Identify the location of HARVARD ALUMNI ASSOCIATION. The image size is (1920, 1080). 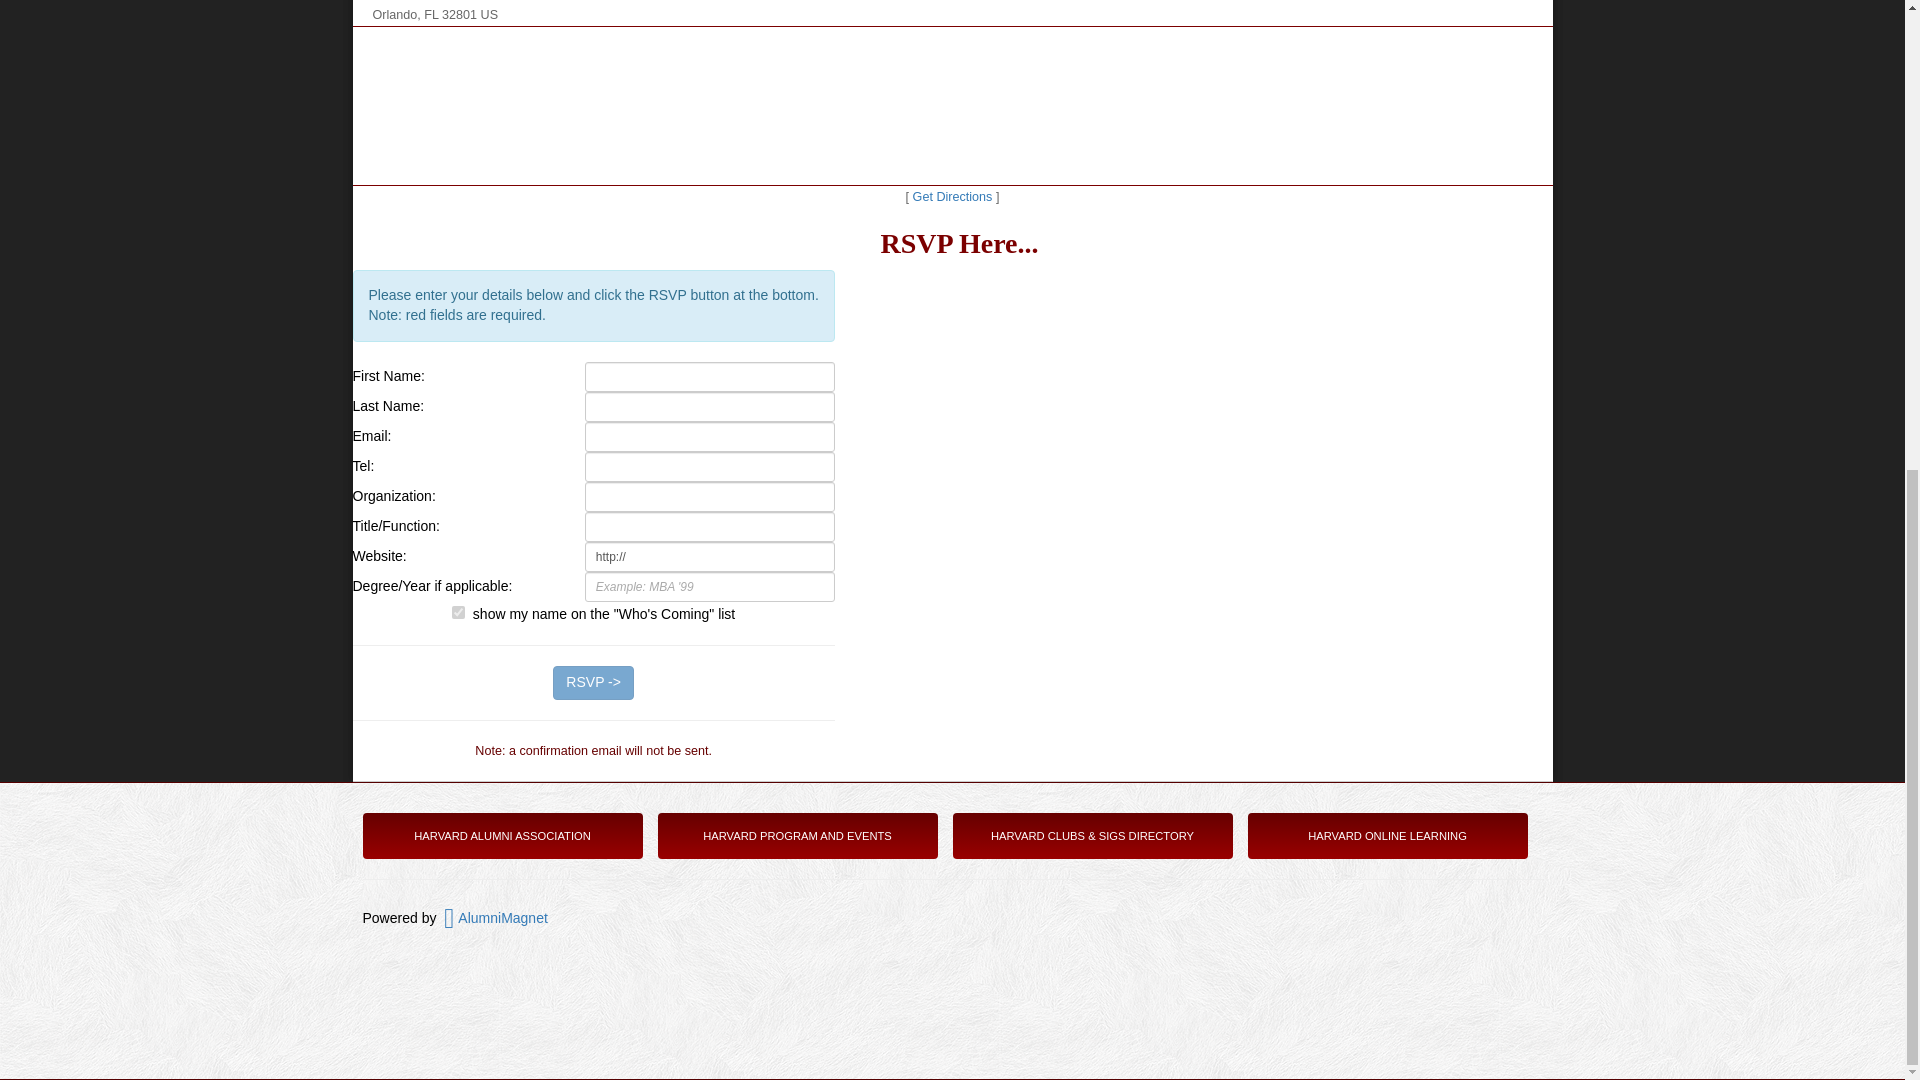
(502, 836).